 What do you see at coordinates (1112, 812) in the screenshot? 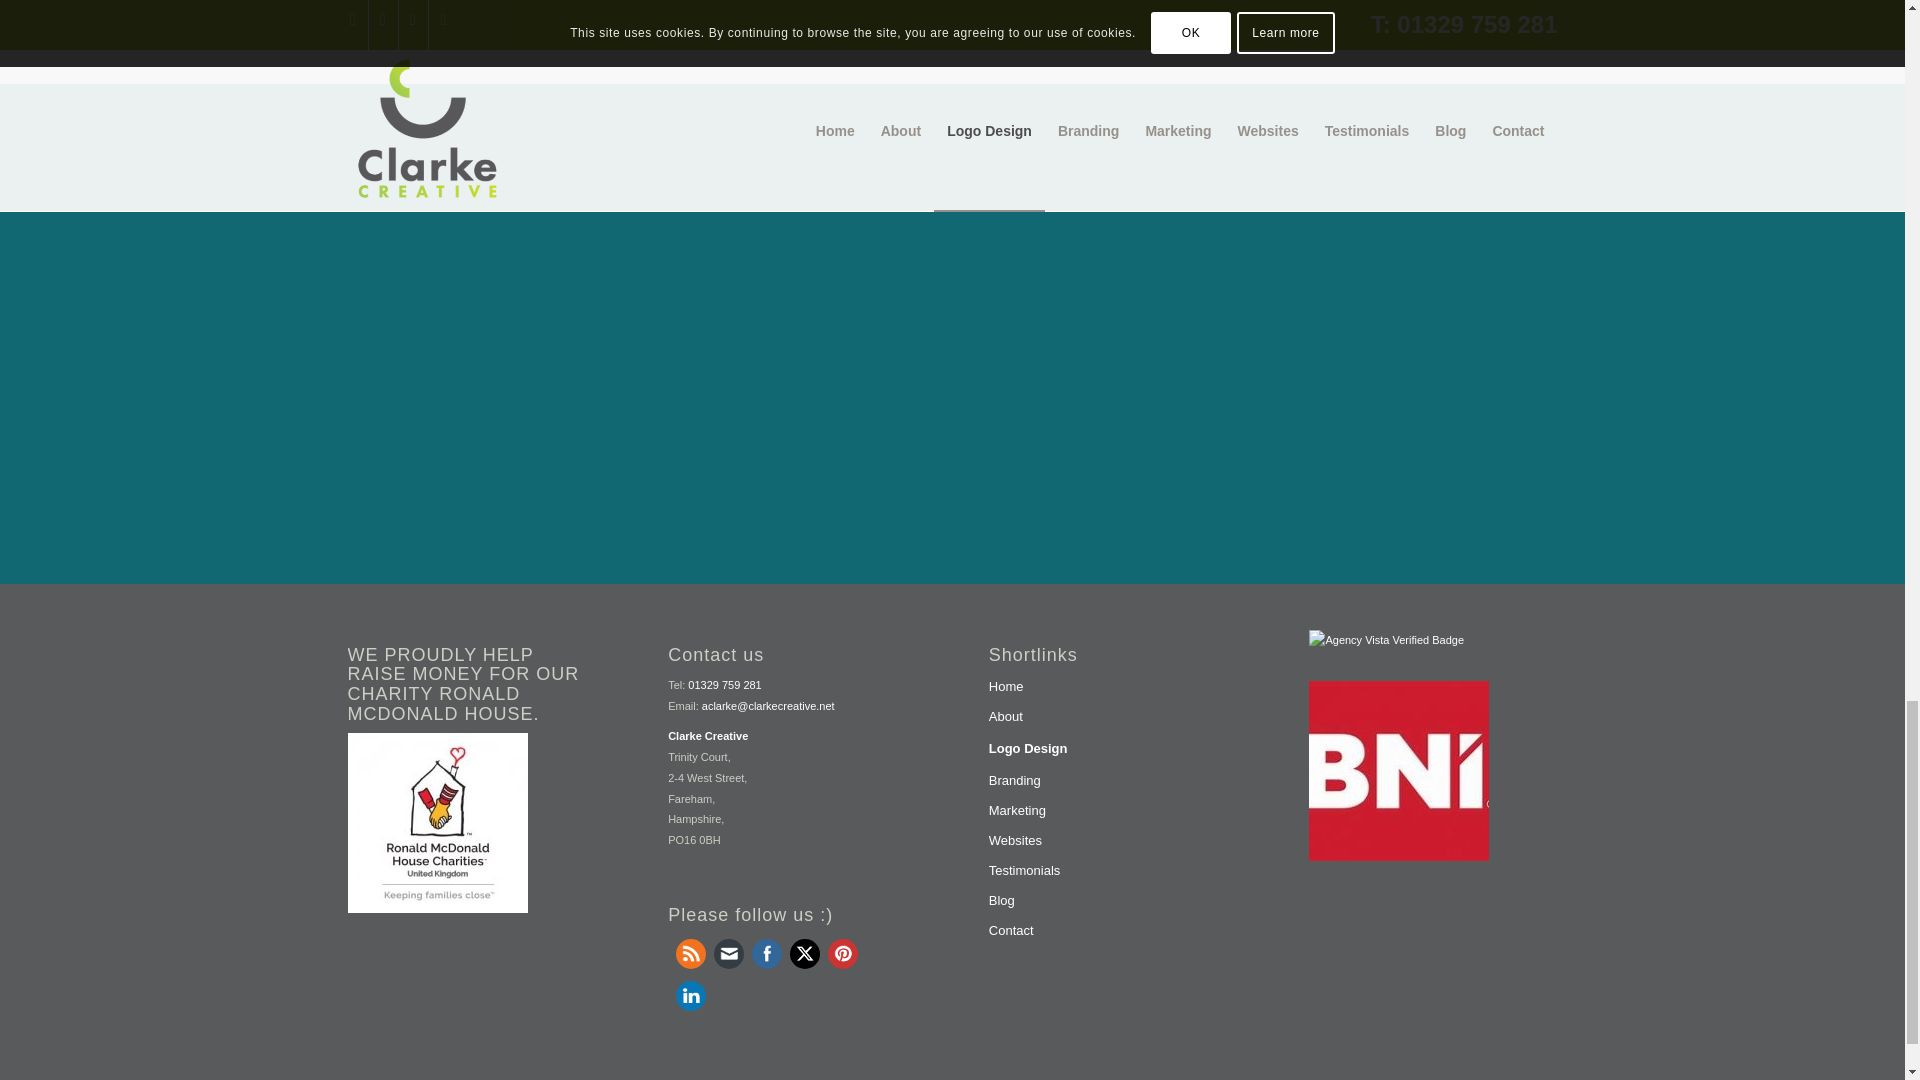
I see `Marketing` at bounding box center [1112, 812].